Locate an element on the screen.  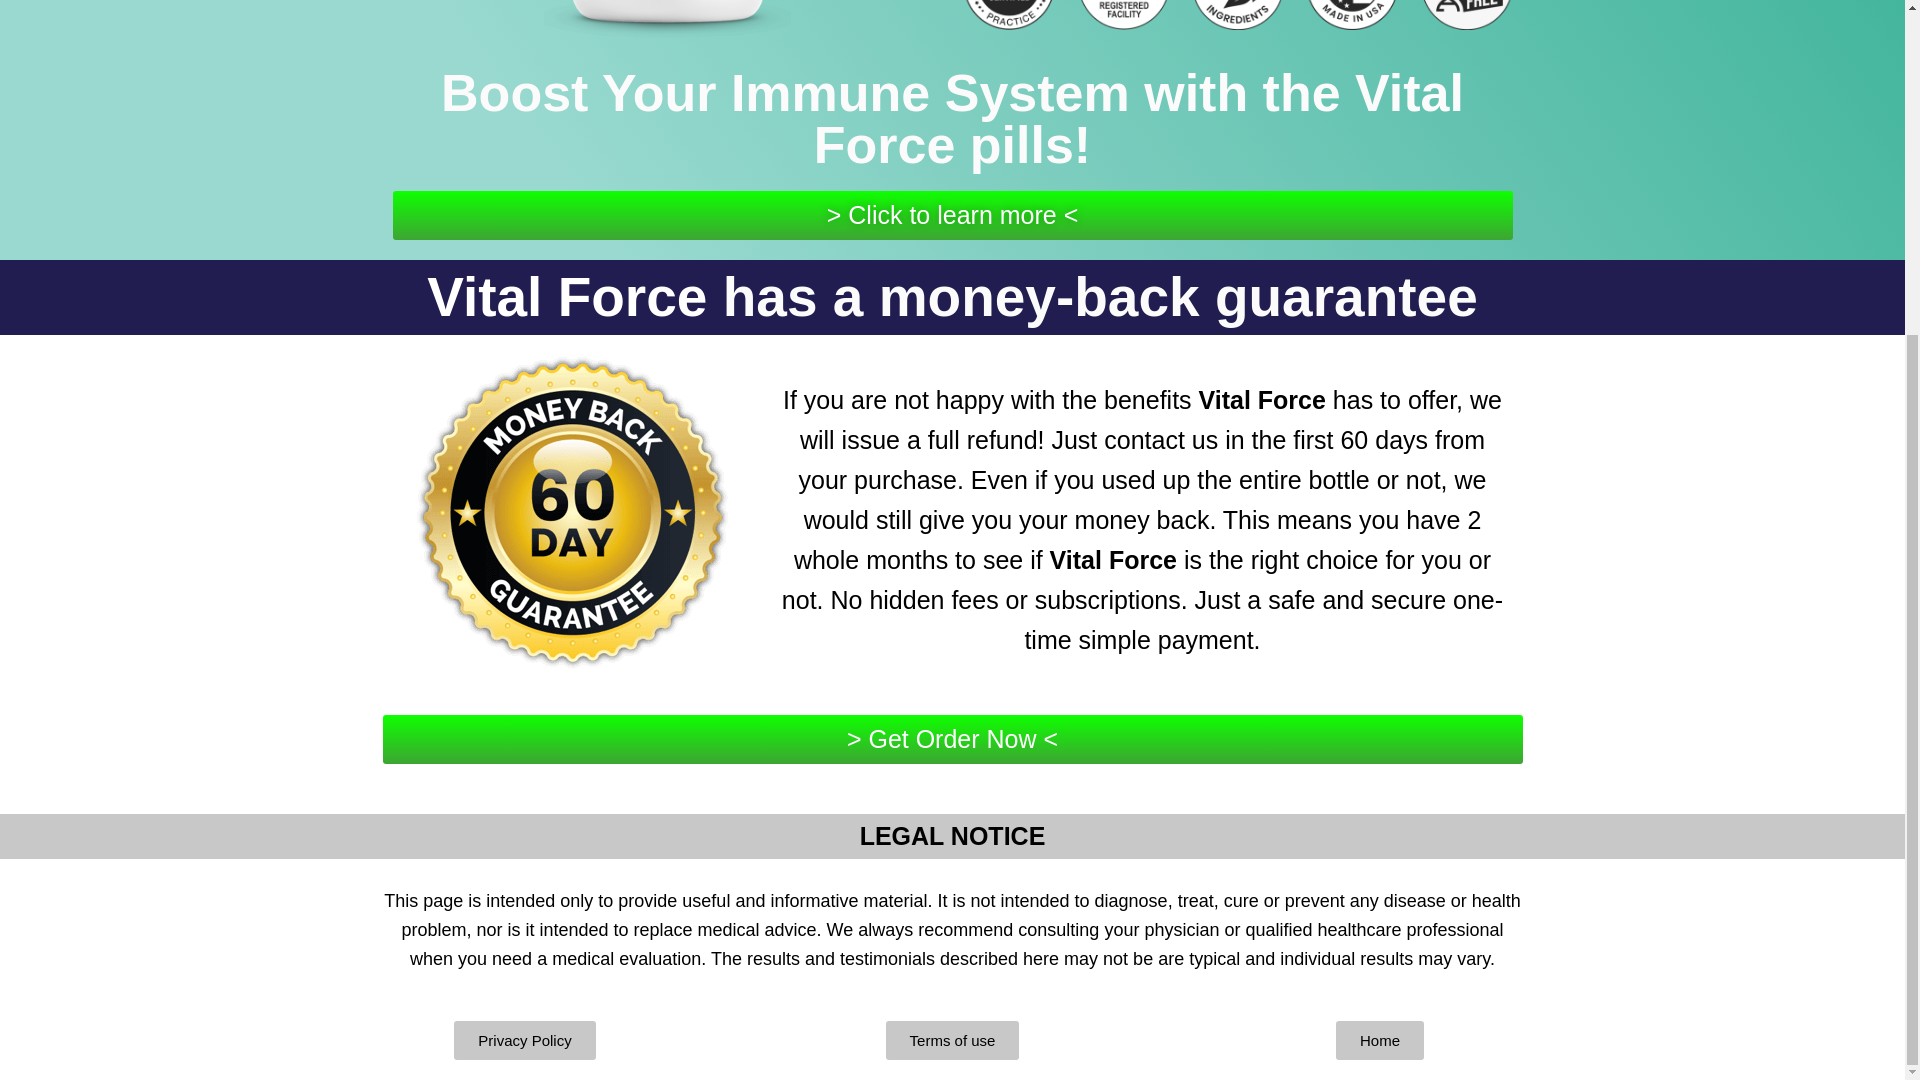
Privacy Policy is located at coordinates (524, 1040).